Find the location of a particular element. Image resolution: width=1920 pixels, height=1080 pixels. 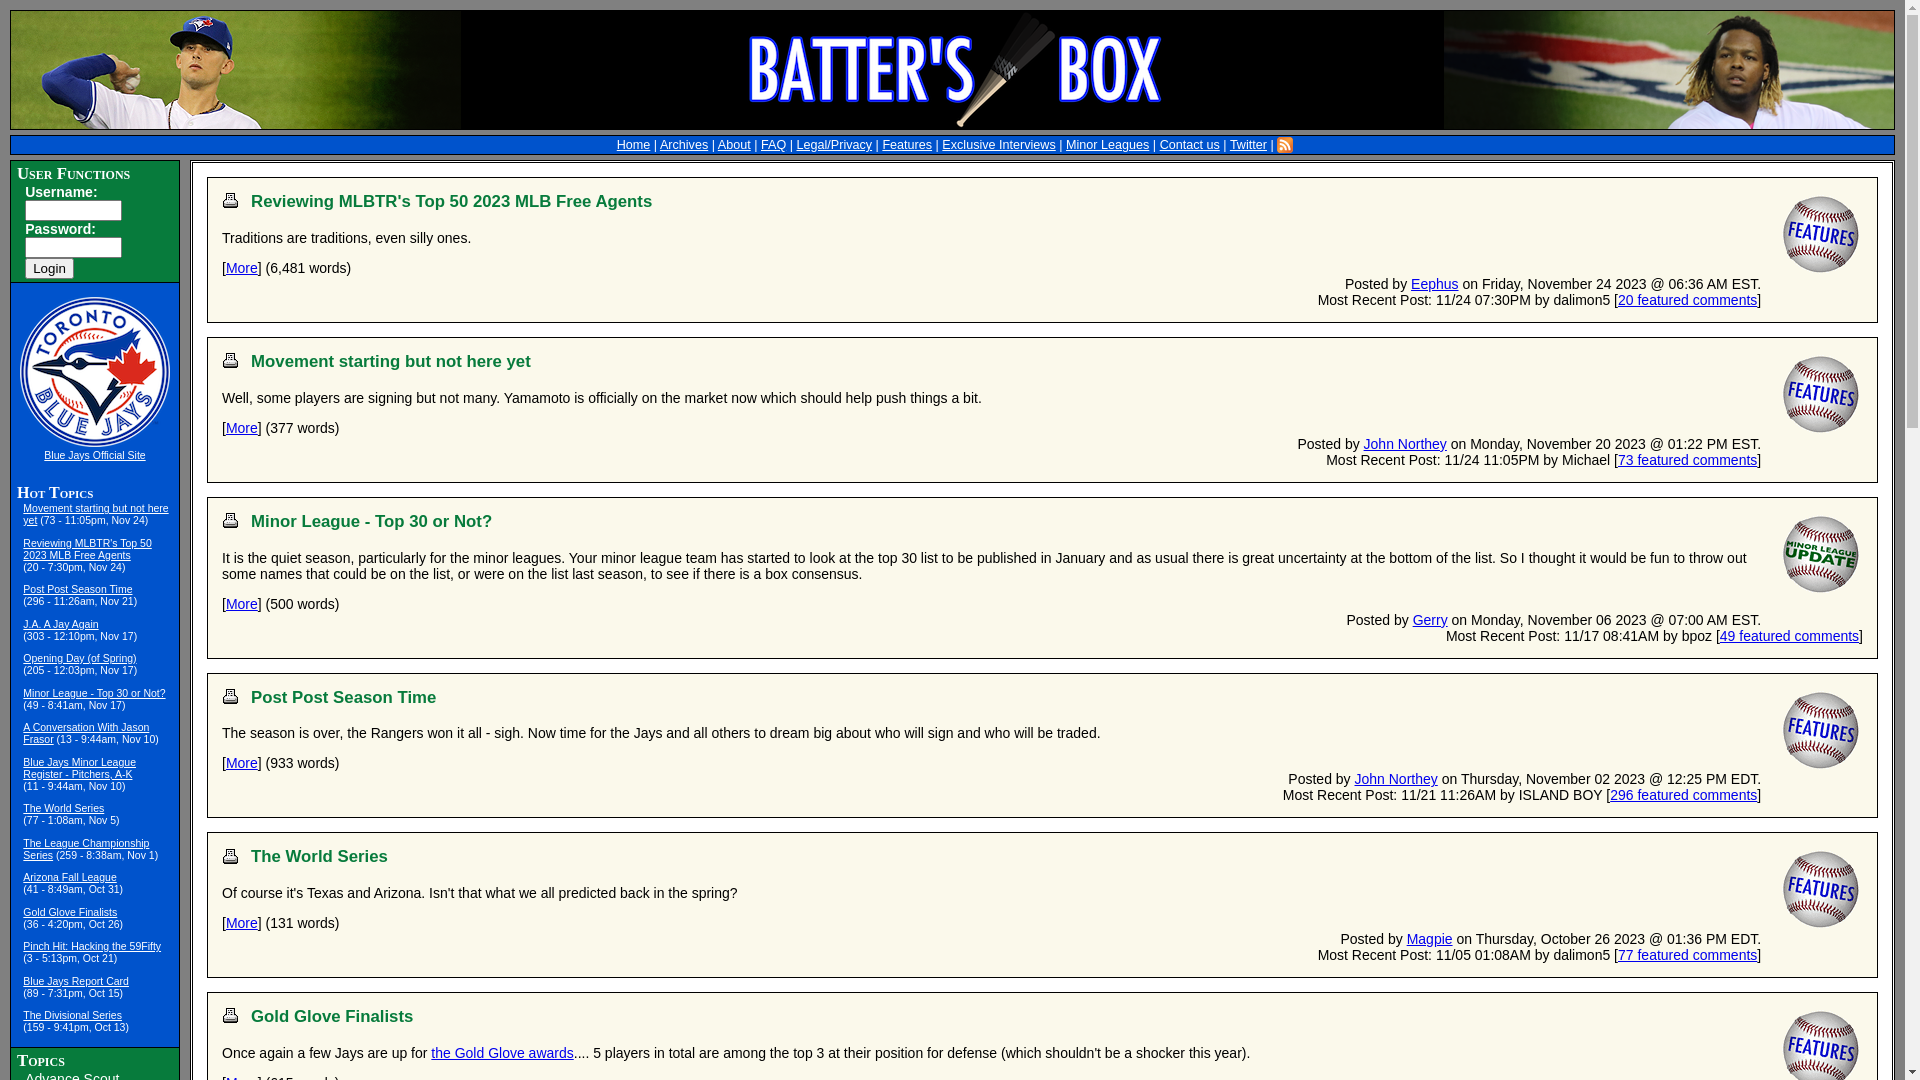

Printable Story Format is located at coordinates (230, 1015).